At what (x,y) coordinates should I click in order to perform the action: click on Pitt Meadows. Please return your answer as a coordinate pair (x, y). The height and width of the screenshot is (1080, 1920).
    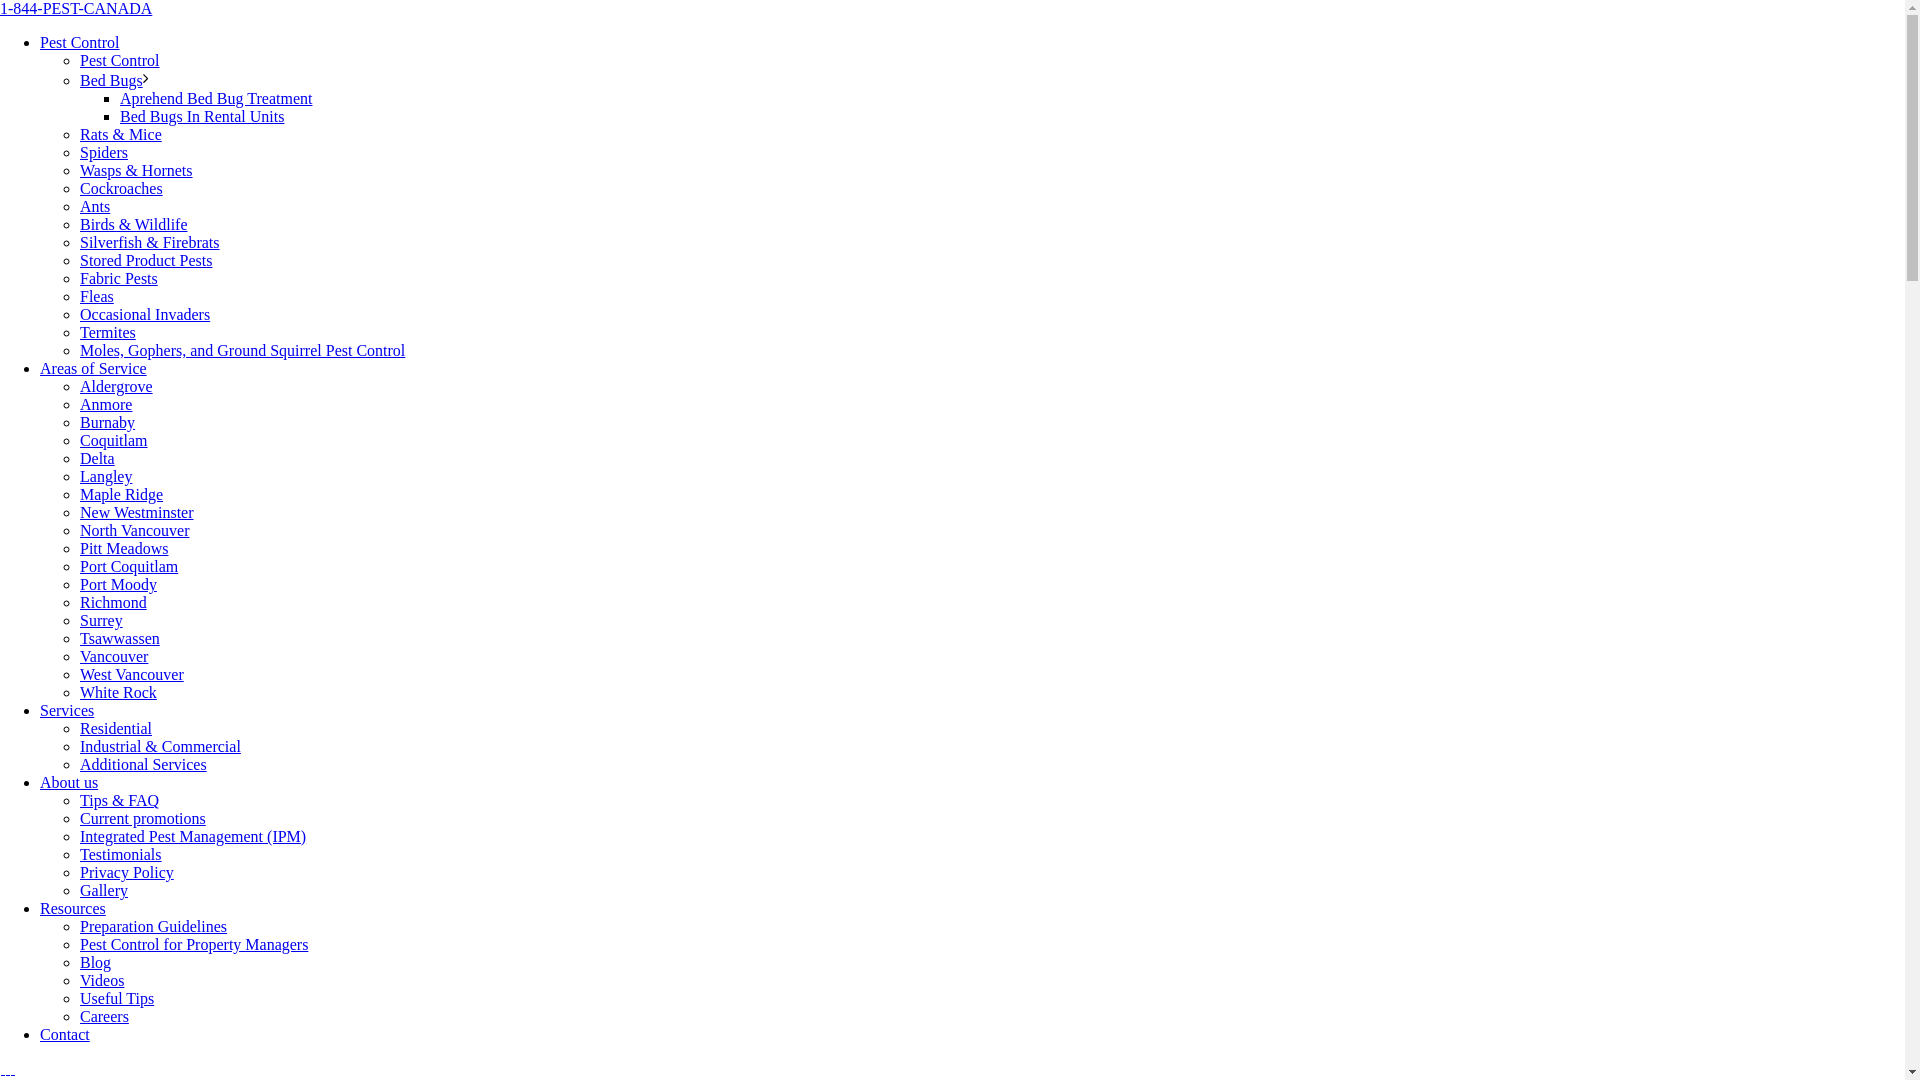
    Looking at the image, I should click on (124, 548).